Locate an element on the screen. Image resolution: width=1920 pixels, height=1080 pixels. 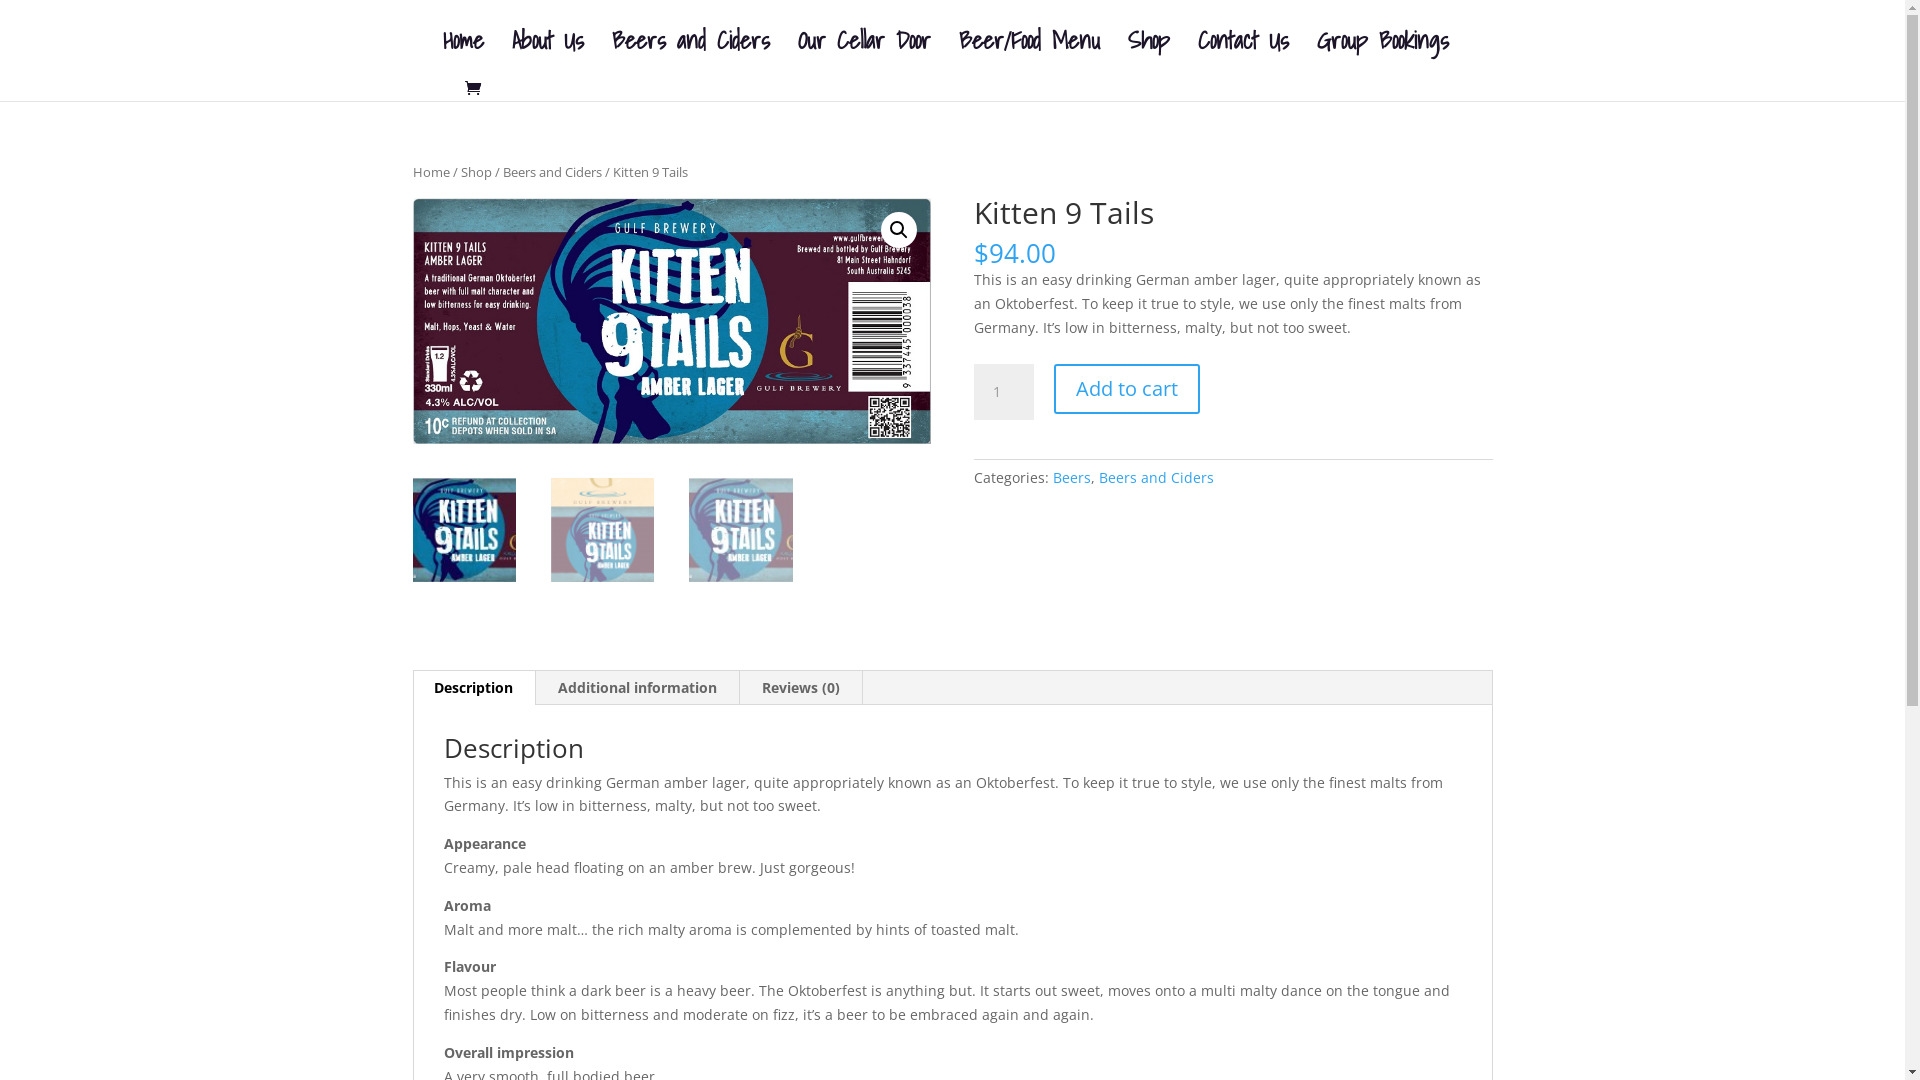
kitten9tails is located at coordinates (671, 321).